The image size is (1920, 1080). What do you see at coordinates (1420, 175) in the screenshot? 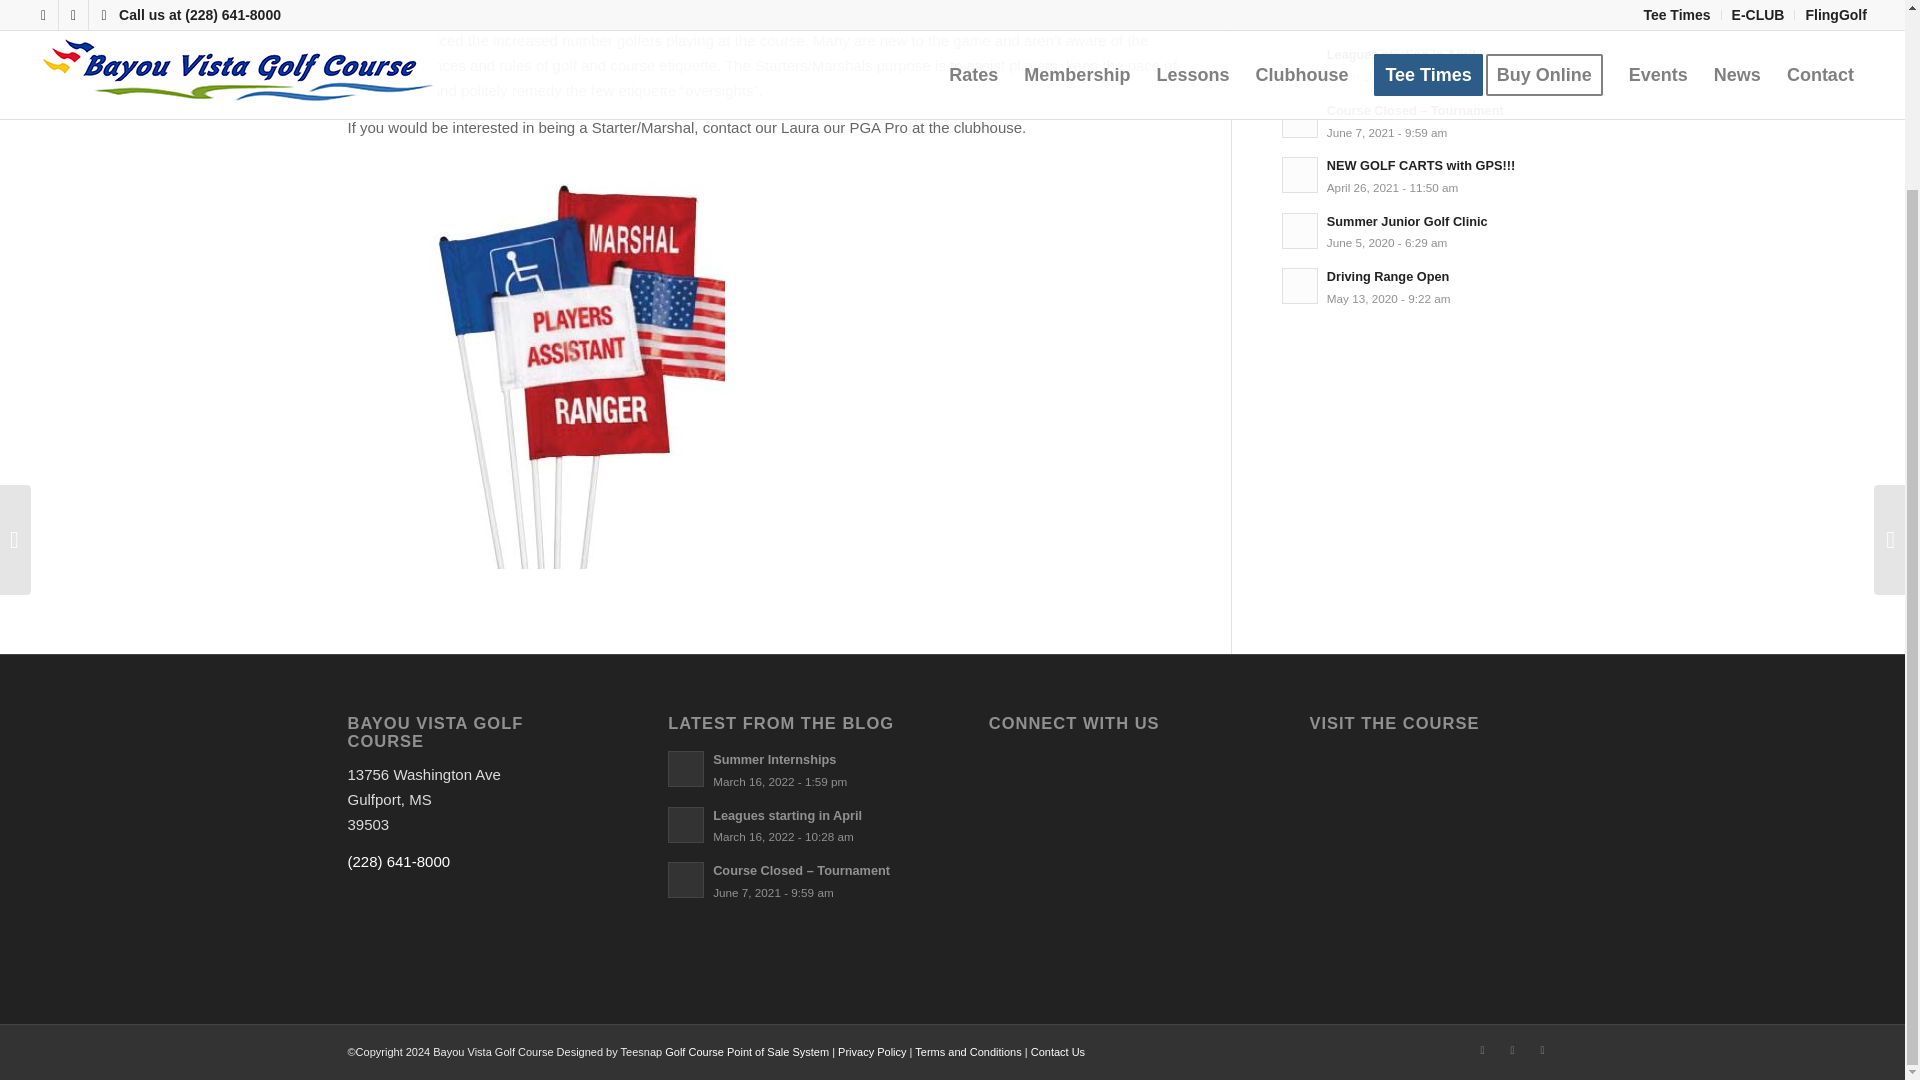
I see `Summer Internships` at bounding box center [1420, 175].